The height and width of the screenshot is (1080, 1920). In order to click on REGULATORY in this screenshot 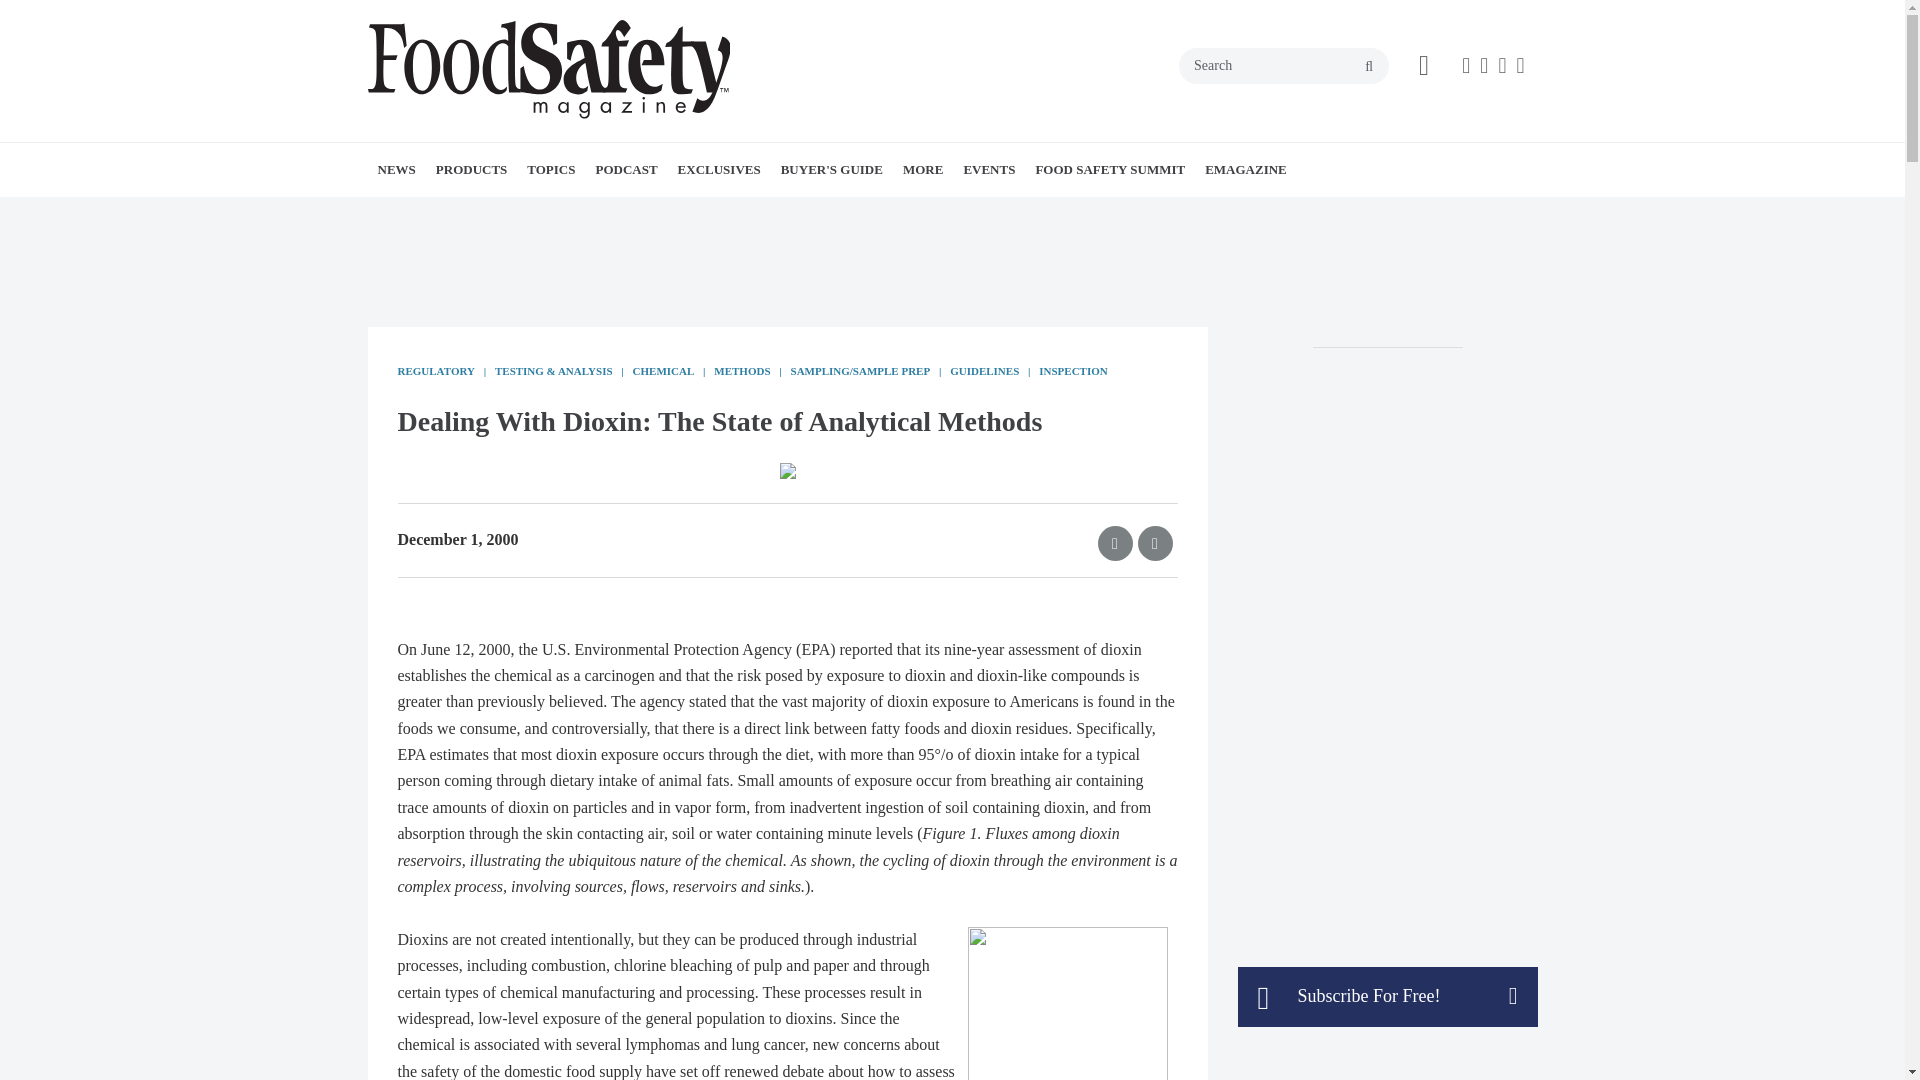, I will do `click(672, 213)`.